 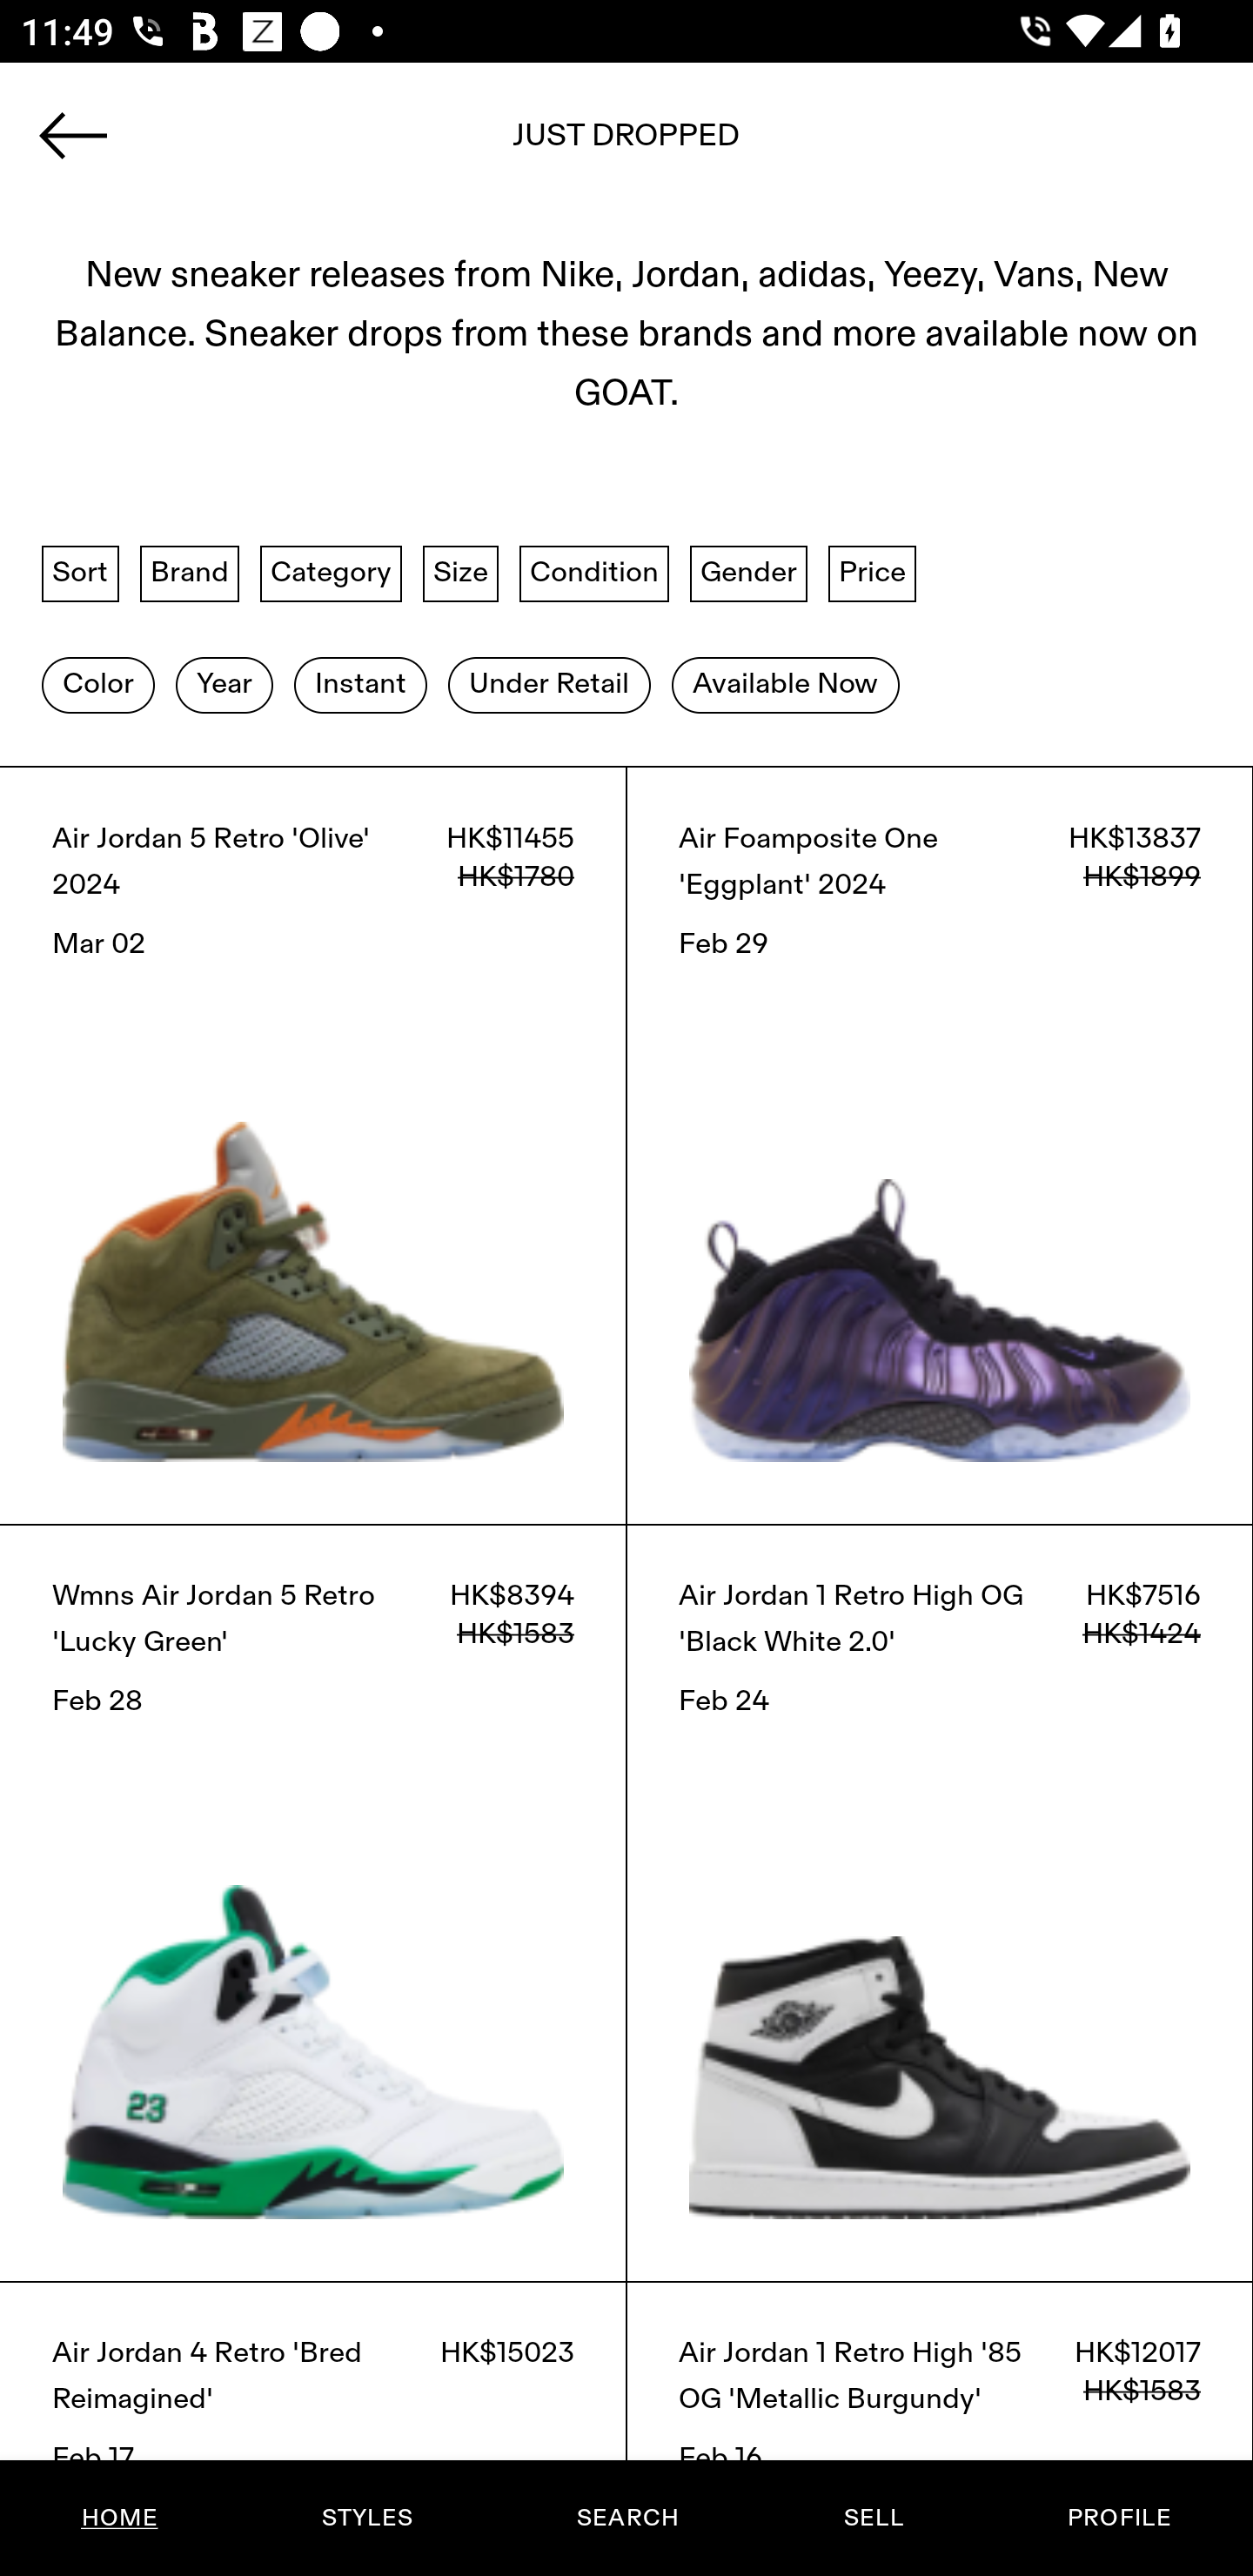 I want to click on Category, so click(x=331, y=573).